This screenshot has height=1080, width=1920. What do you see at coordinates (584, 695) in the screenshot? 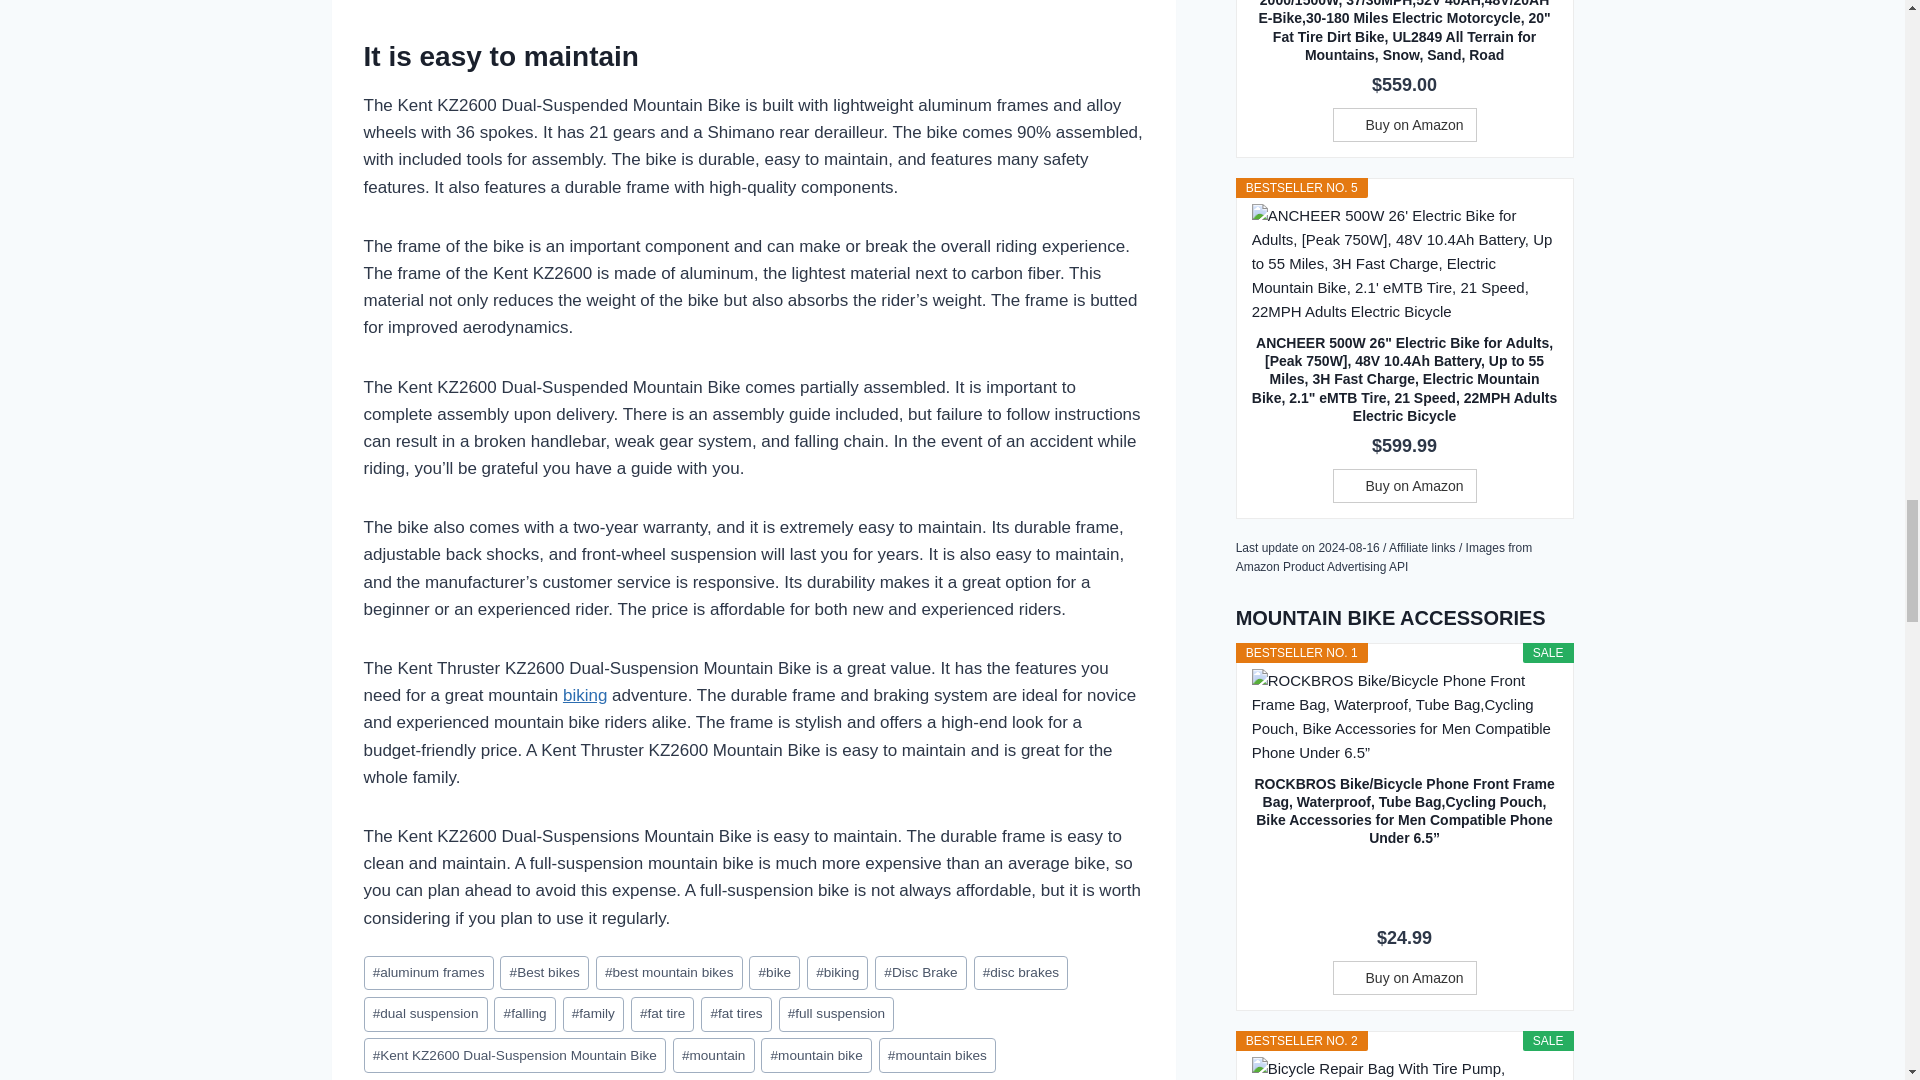
I see `Posts tagged with biking` at bounding box center [584, 695].